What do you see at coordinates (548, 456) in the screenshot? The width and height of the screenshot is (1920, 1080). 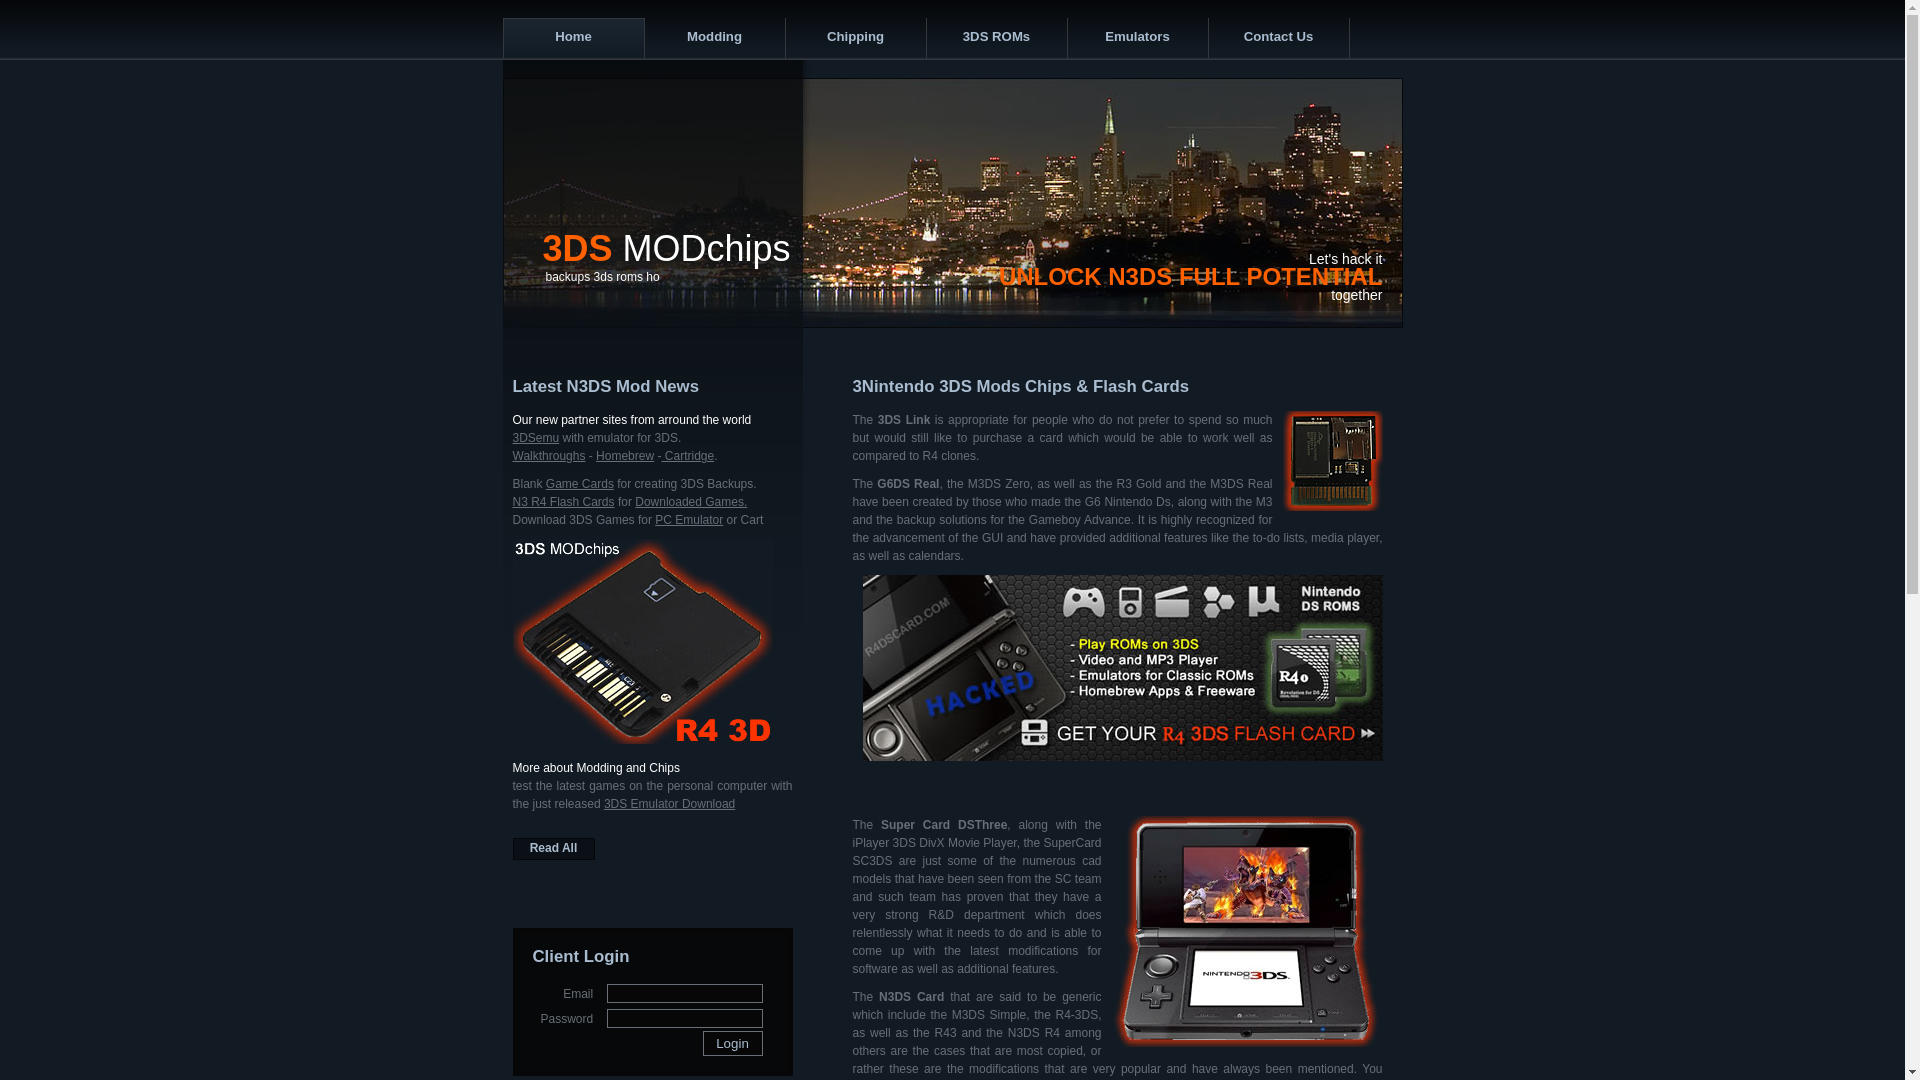 I see `Walkthroughs` at bounding box center [548, 456].